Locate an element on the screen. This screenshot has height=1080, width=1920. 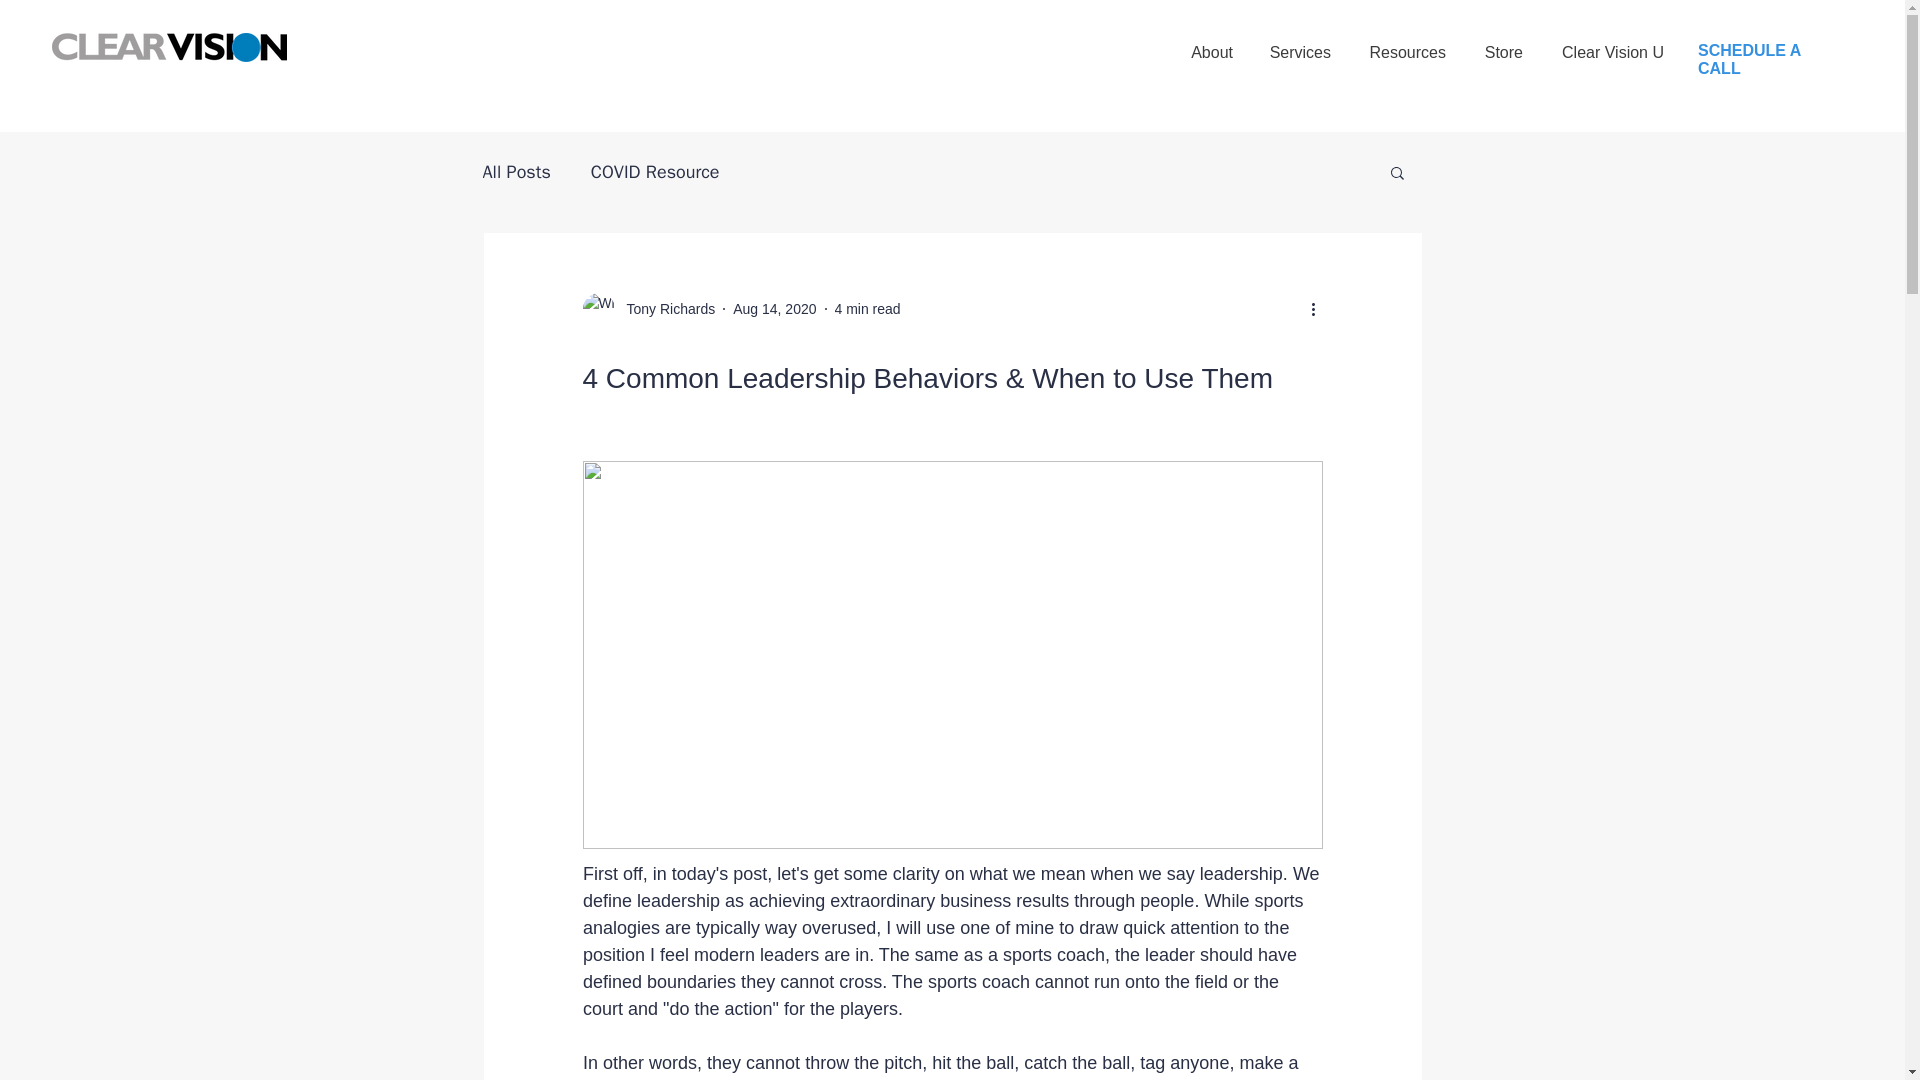
Services is located at coordinates (1300, 43).